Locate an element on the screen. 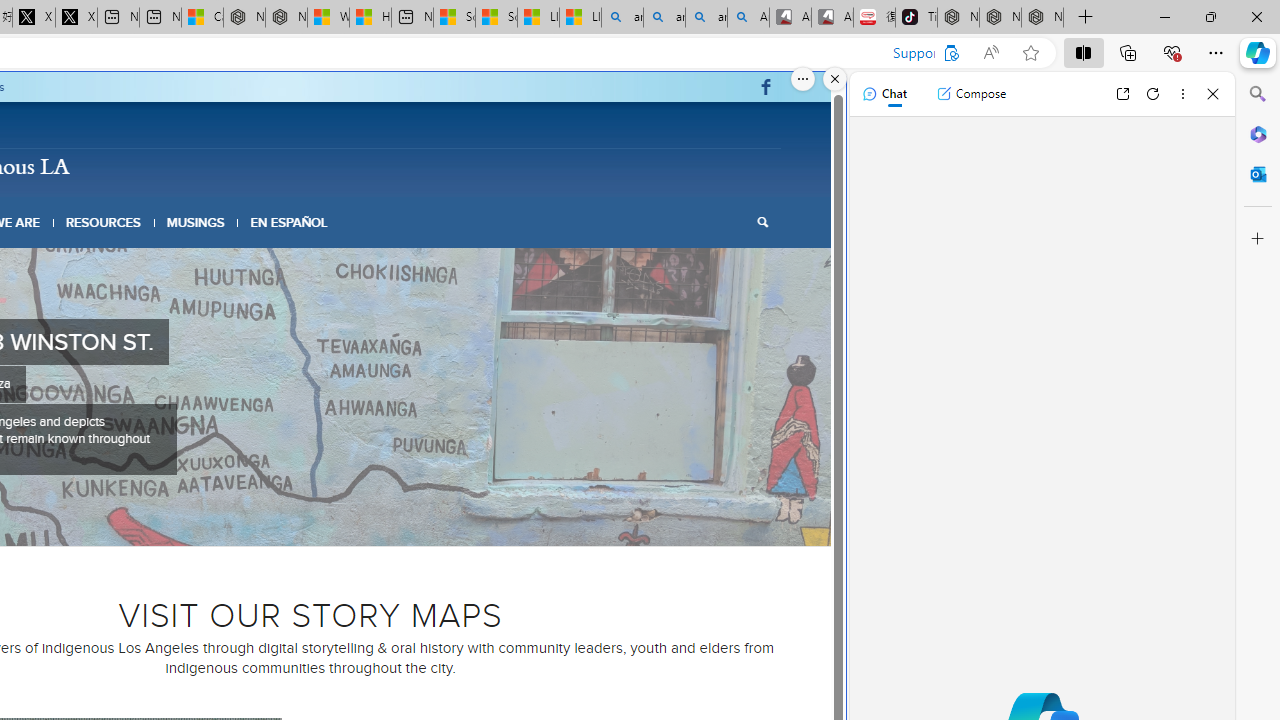  More options. is located at coordinates (803, 79).